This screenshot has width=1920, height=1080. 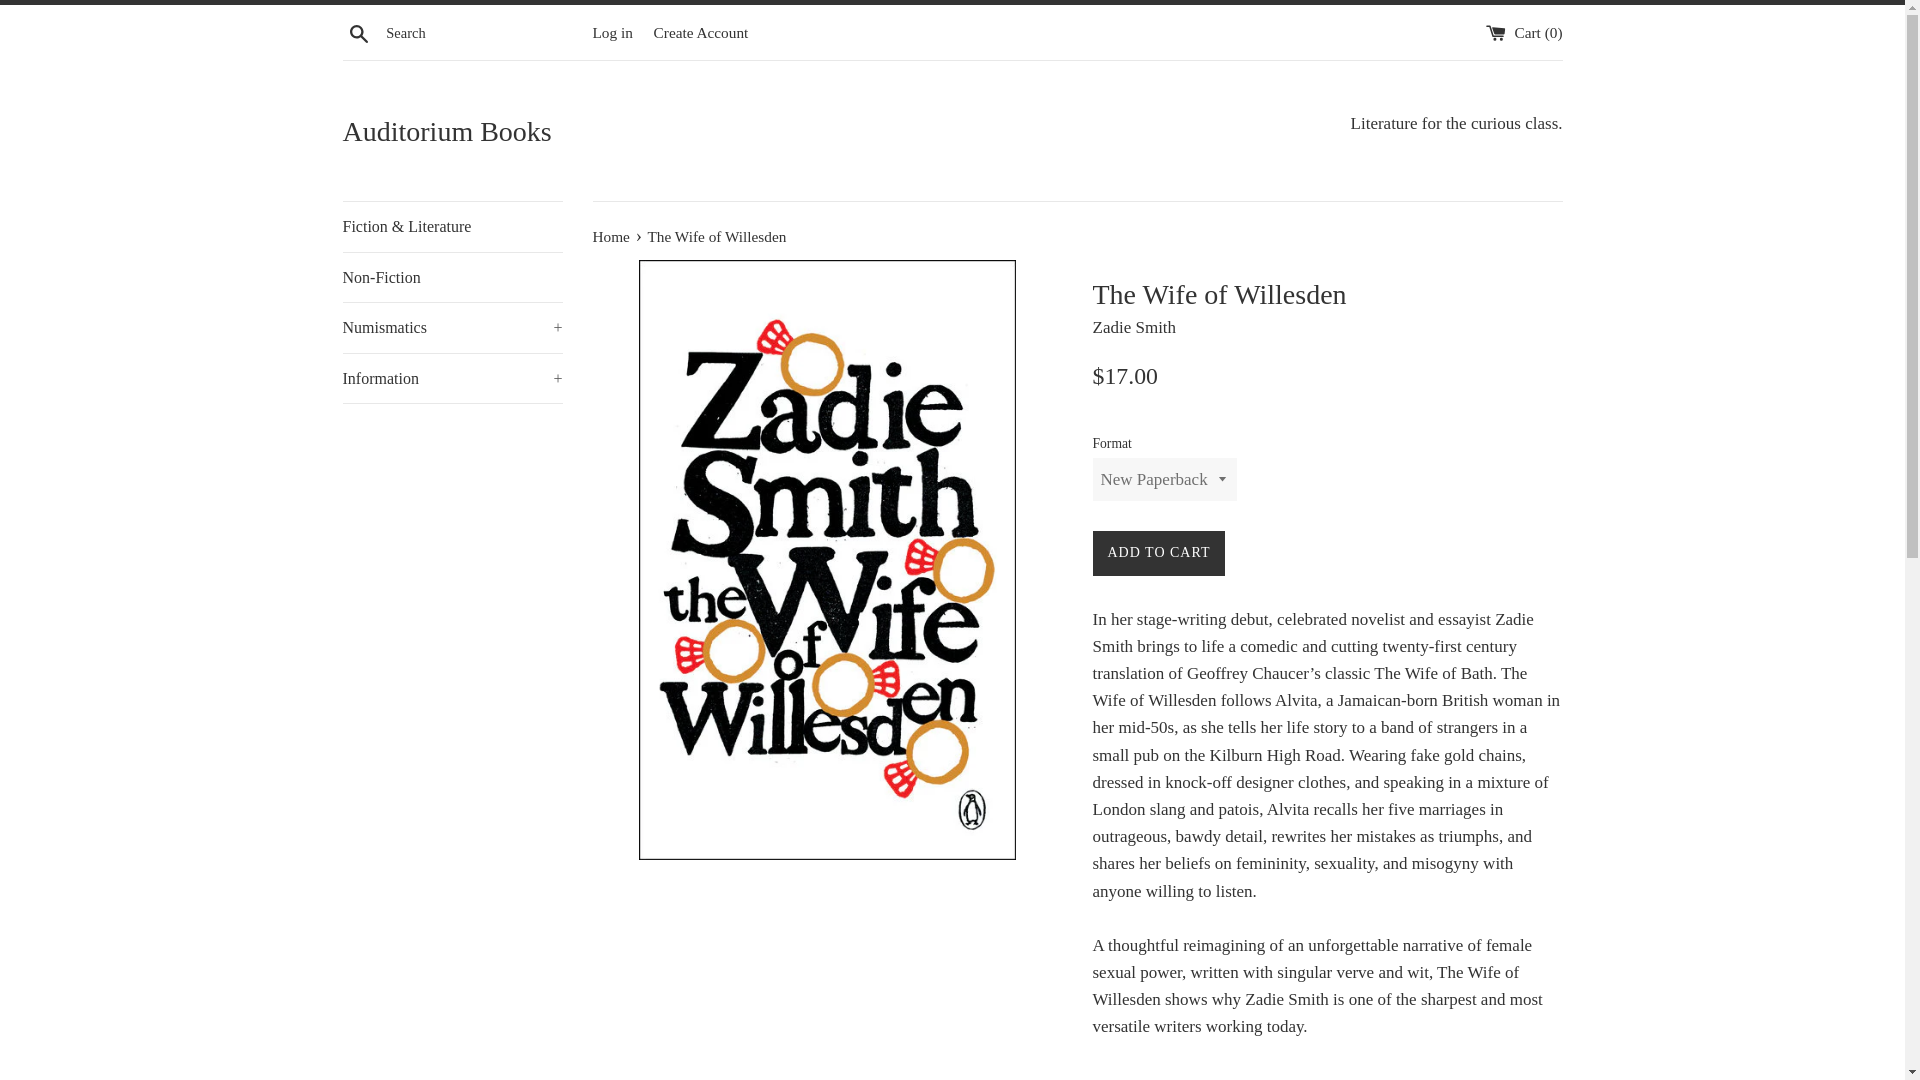 I want to click on Home, so click(x=612, y=236).